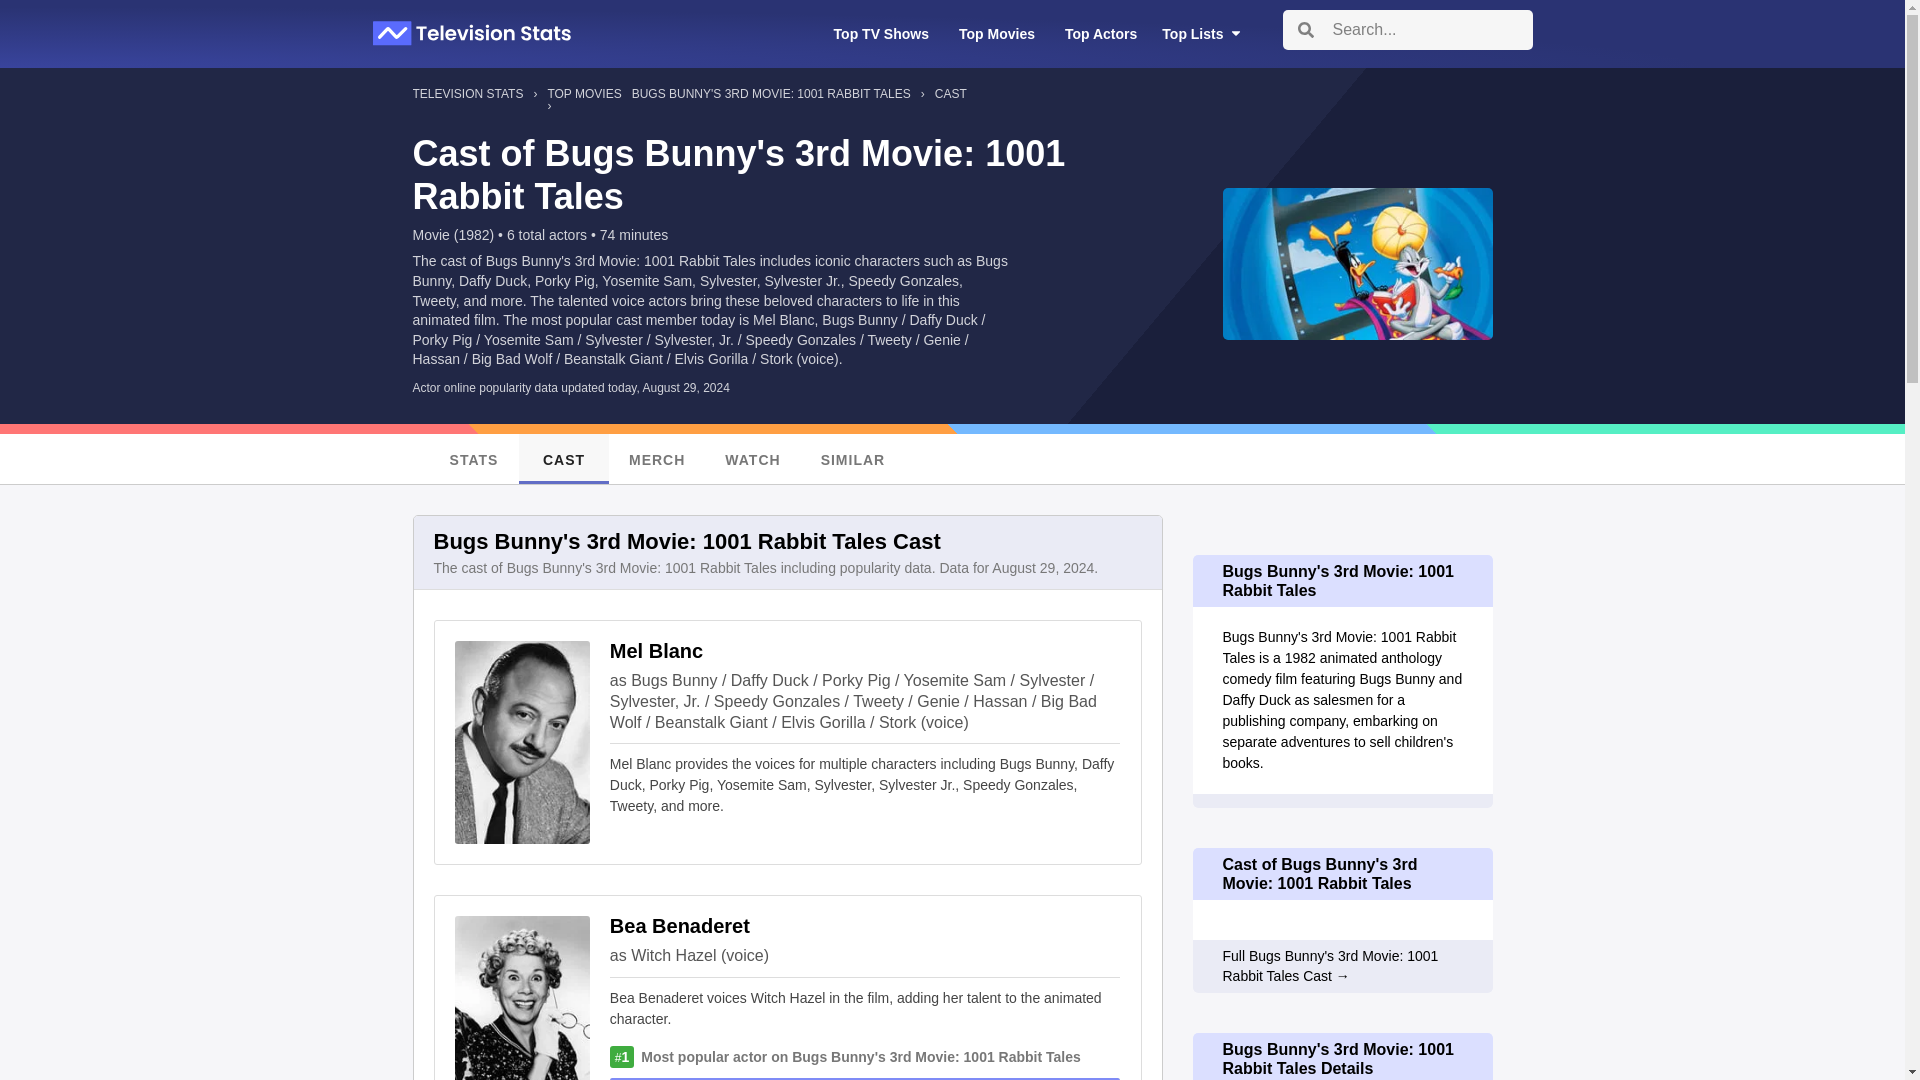  Describe the element at coordinates (881, 34) in the screenshot. I see `Top TV Shows` at that location.